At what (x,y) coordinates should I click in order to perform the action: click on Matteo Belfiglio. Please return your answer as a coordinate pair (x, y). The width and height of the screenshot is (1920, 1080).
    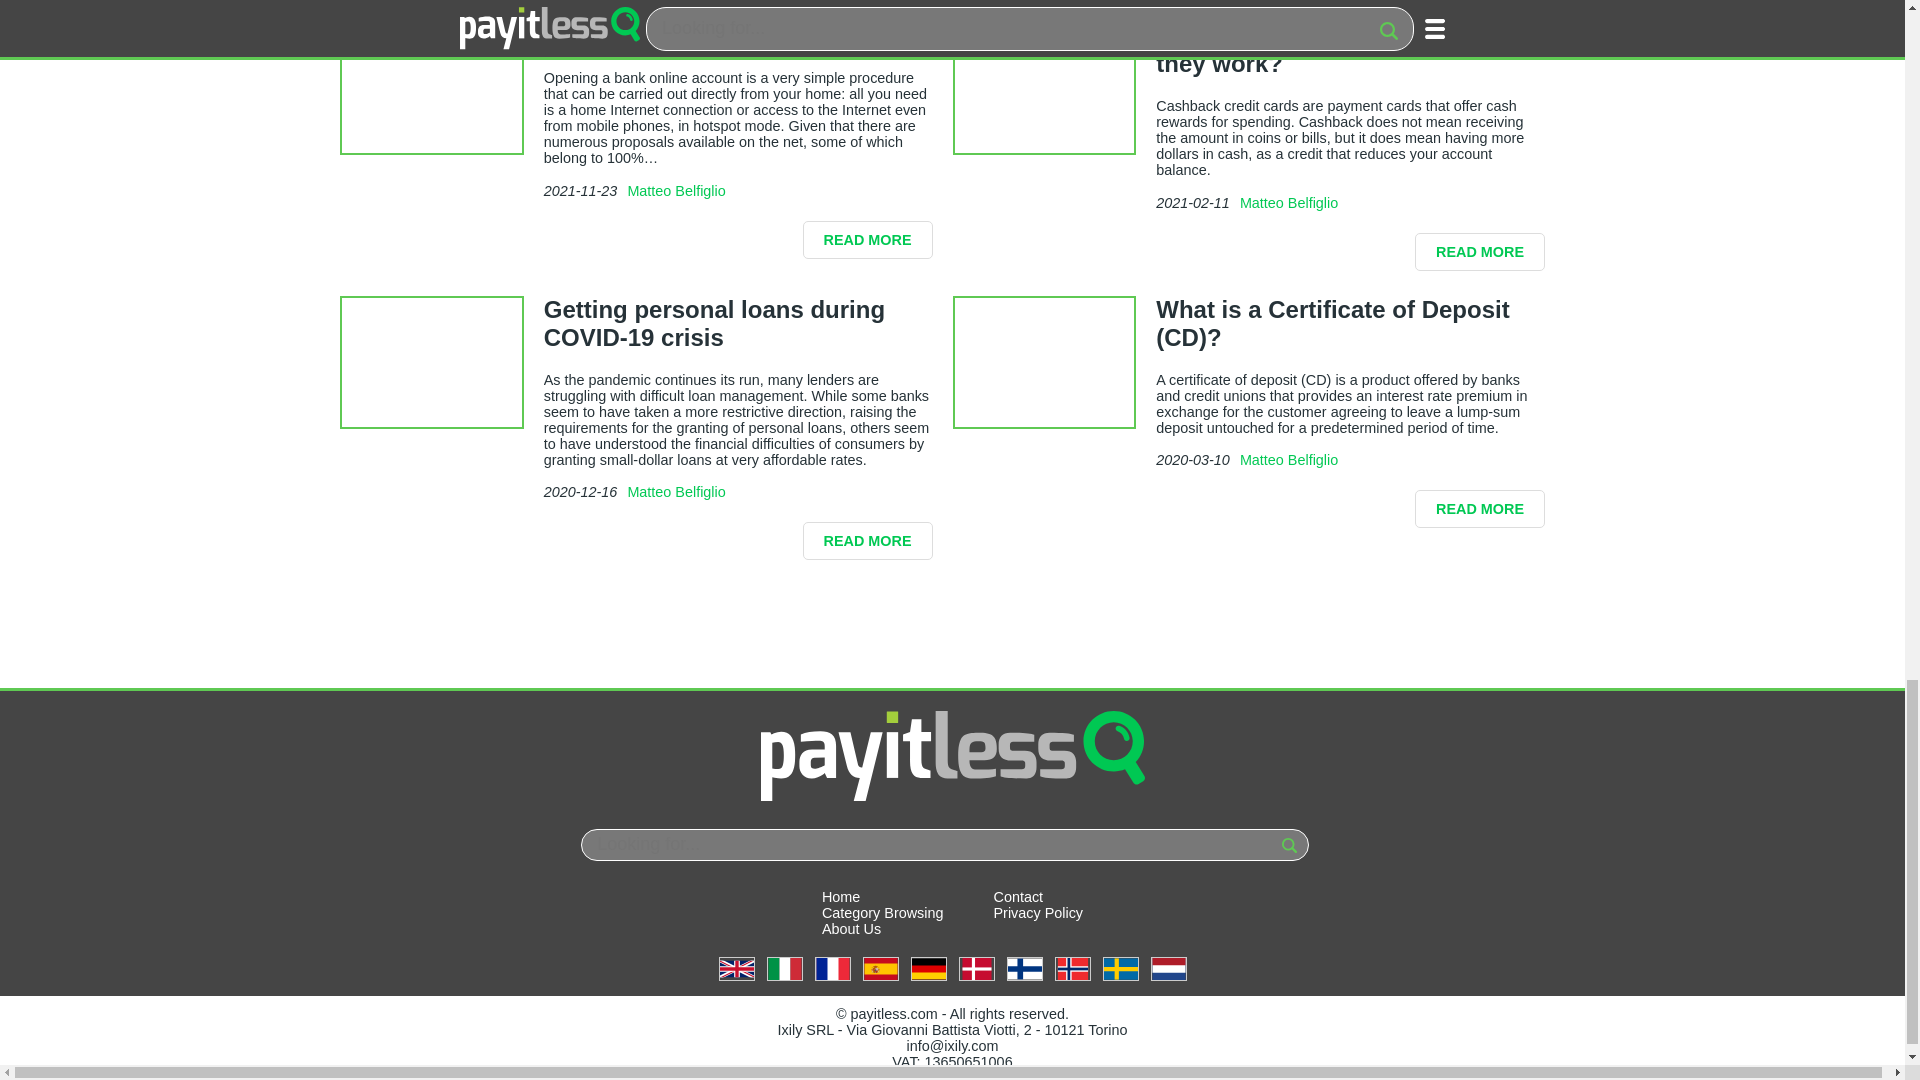
    Looking at the image, I should click on (1289, 202).